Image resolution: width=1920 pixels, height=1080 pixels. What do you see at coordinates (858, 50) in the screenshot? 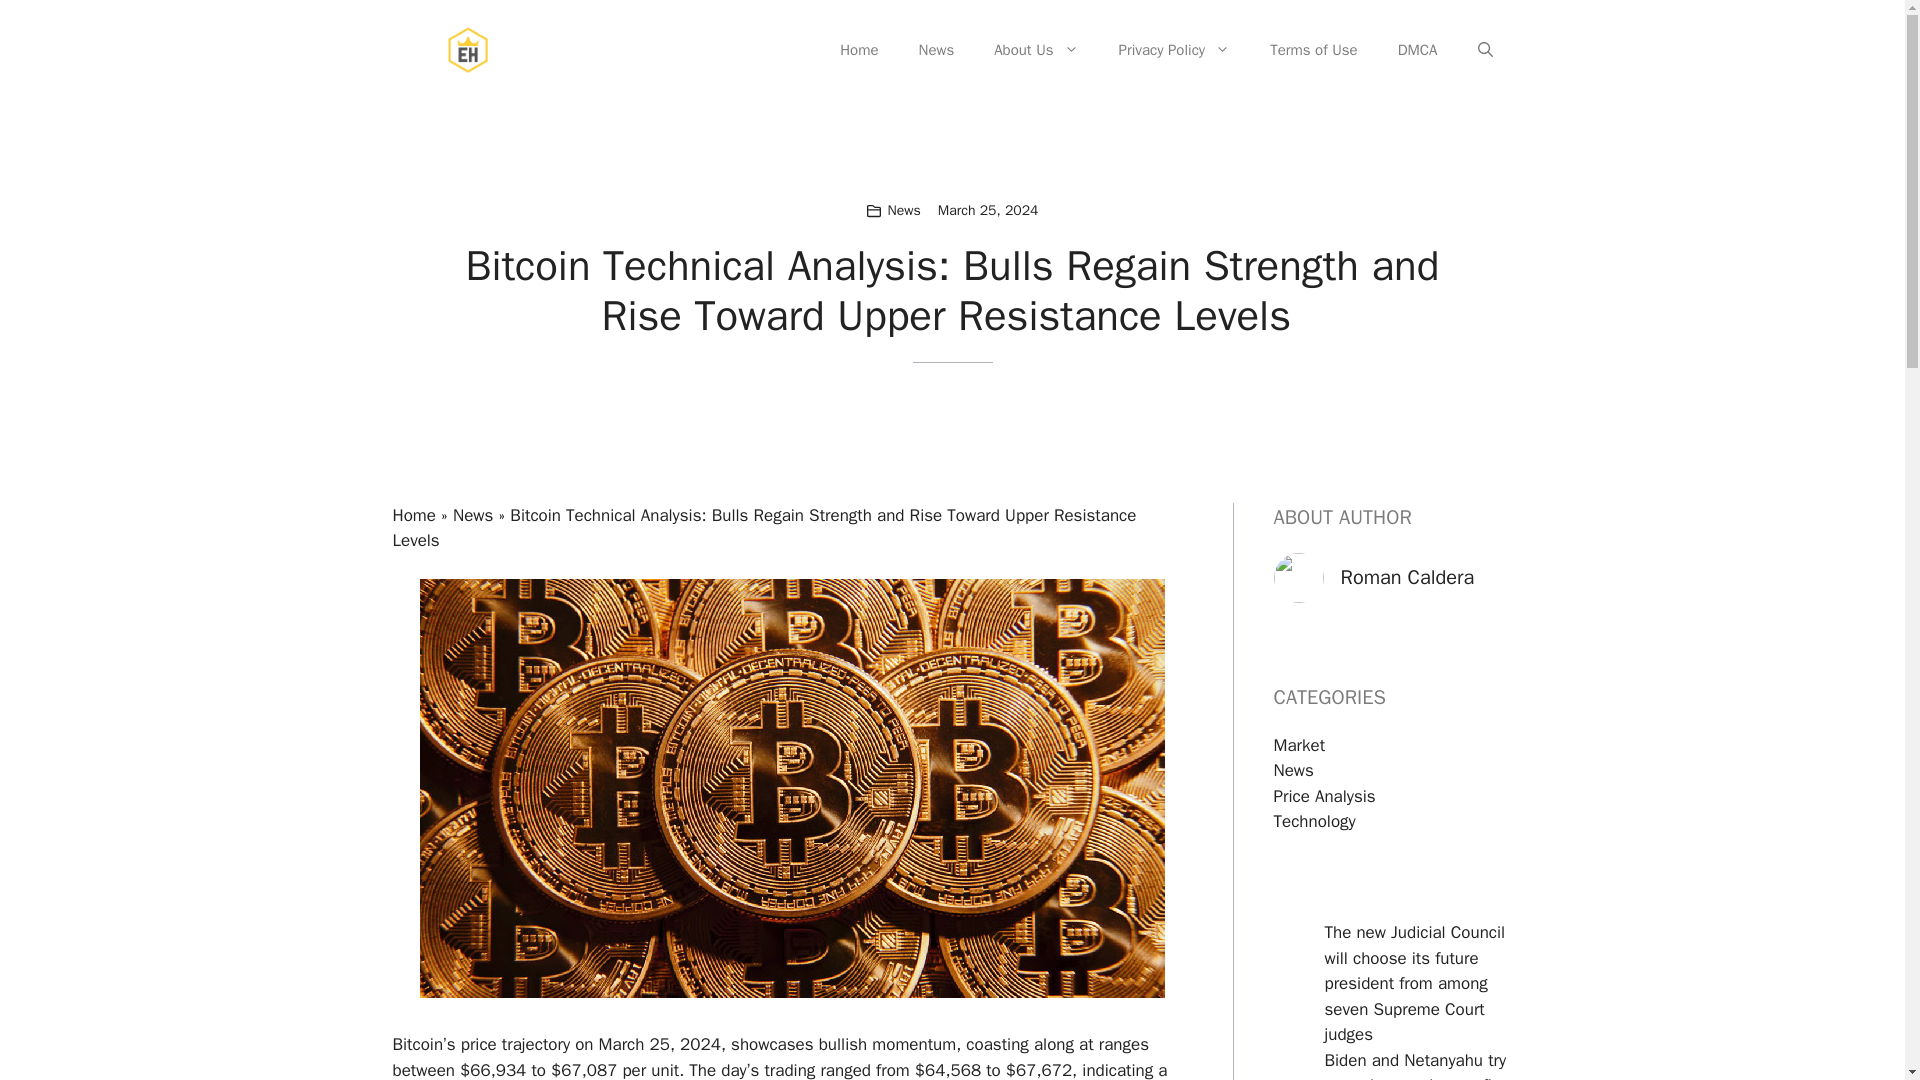
I see `Home` at bounding box center [858, 50].